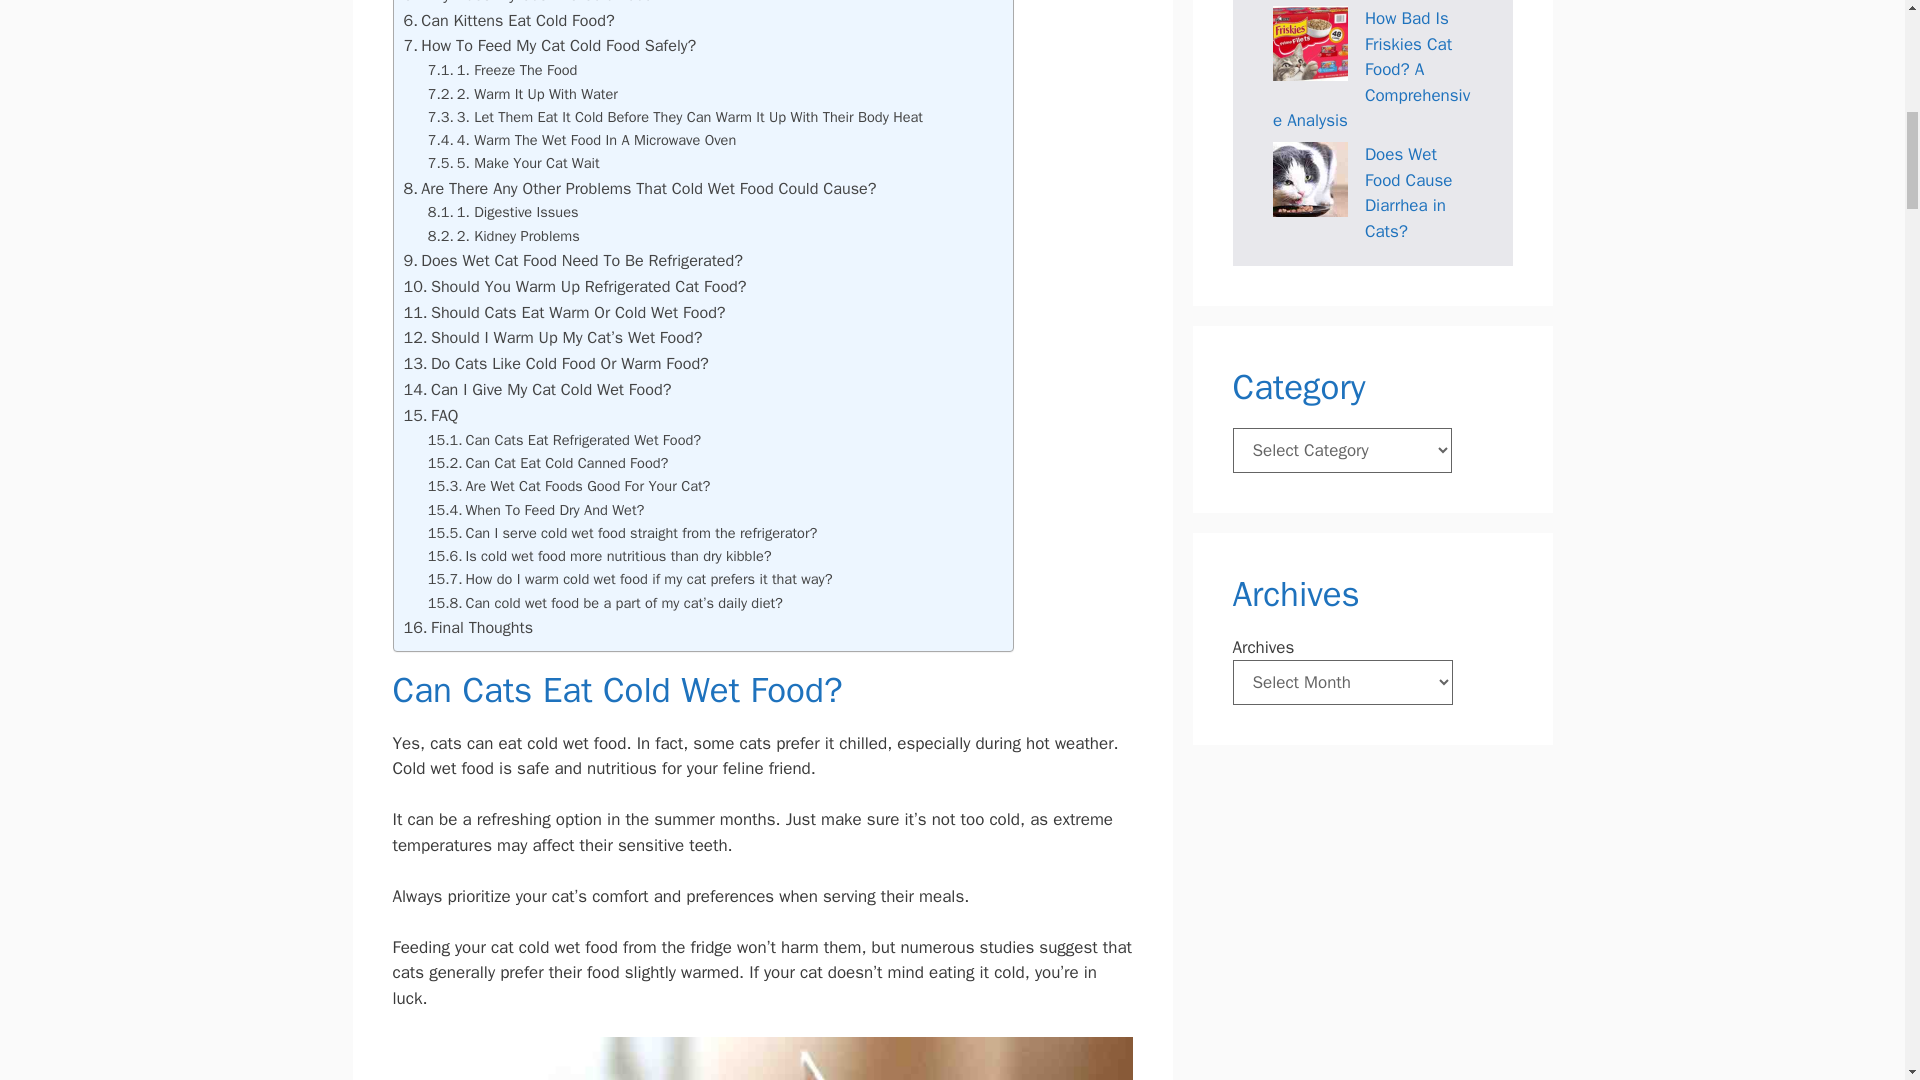 The image size is (1920, 1080). I want to click on 5. Make Your Cat Wait, so click(514, 163).